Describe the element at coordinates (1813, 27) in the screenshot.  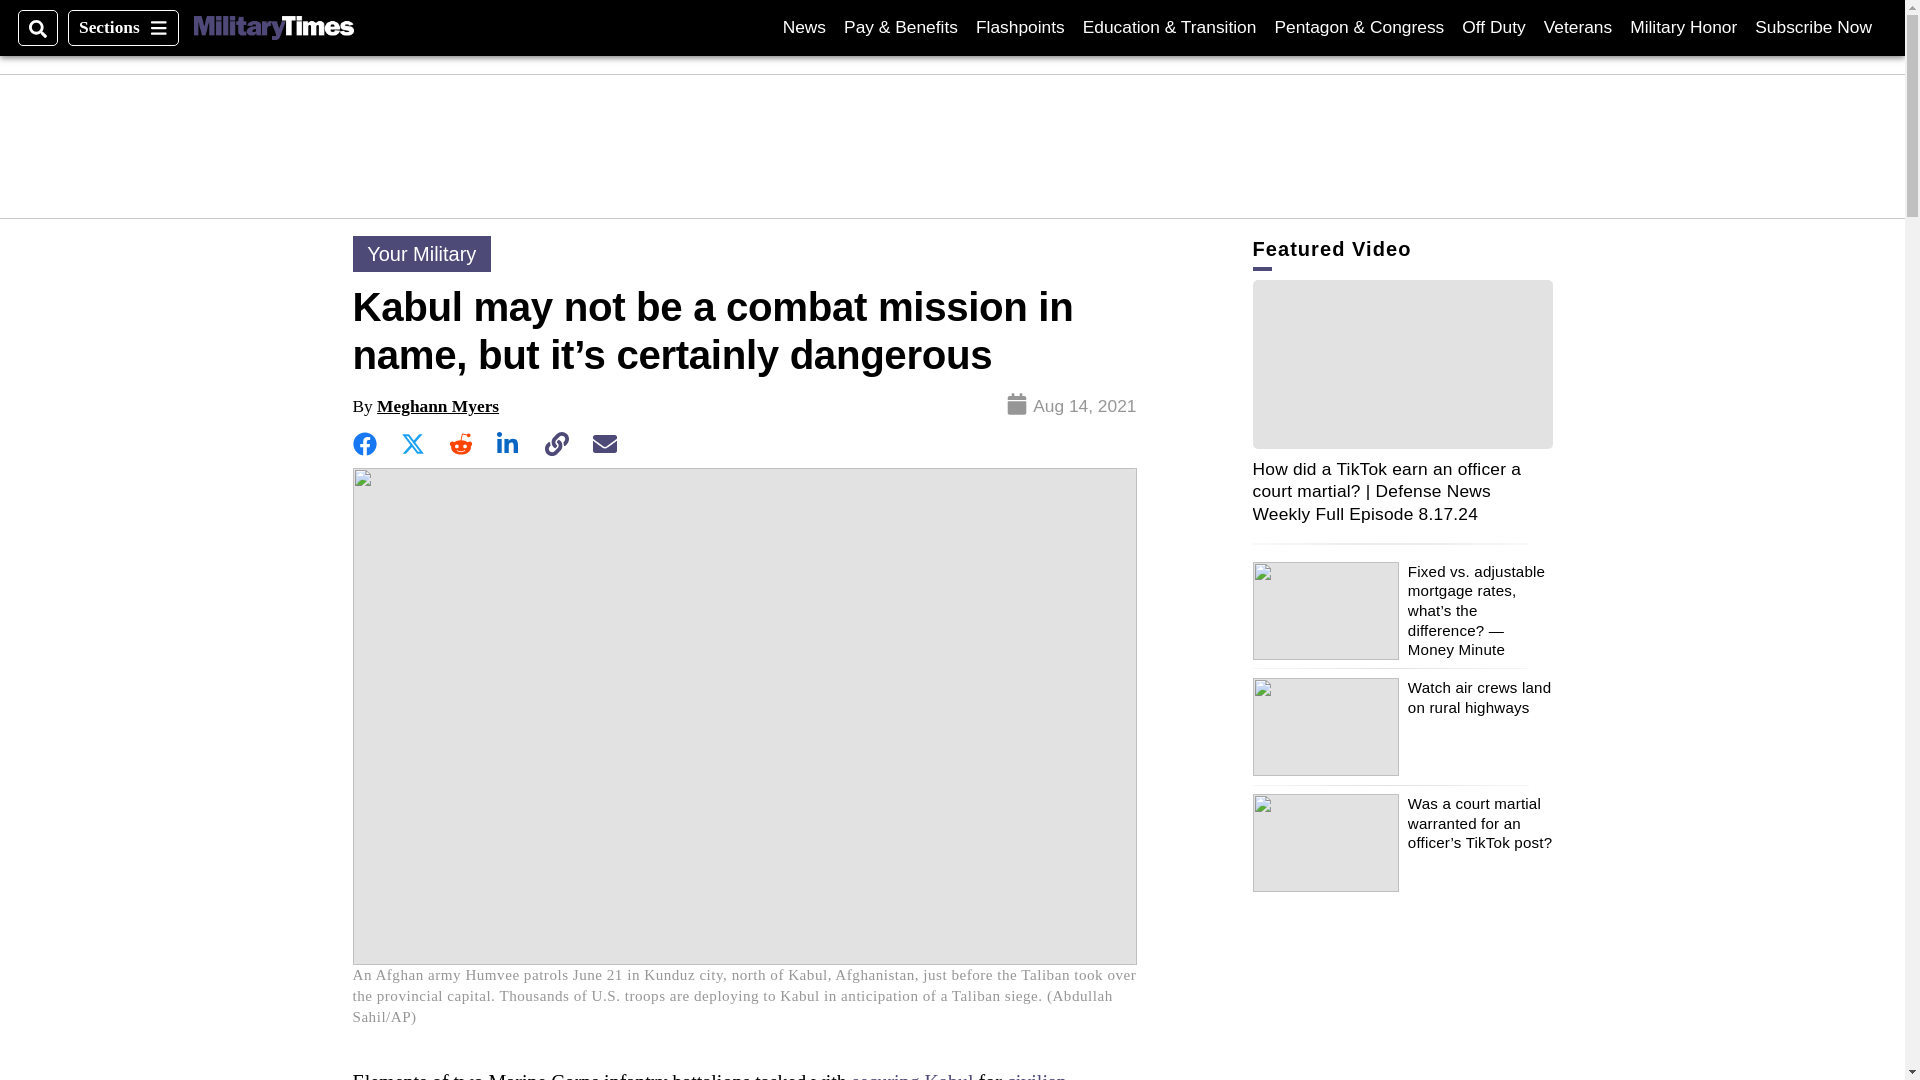
I see `Off Duty` at that location.